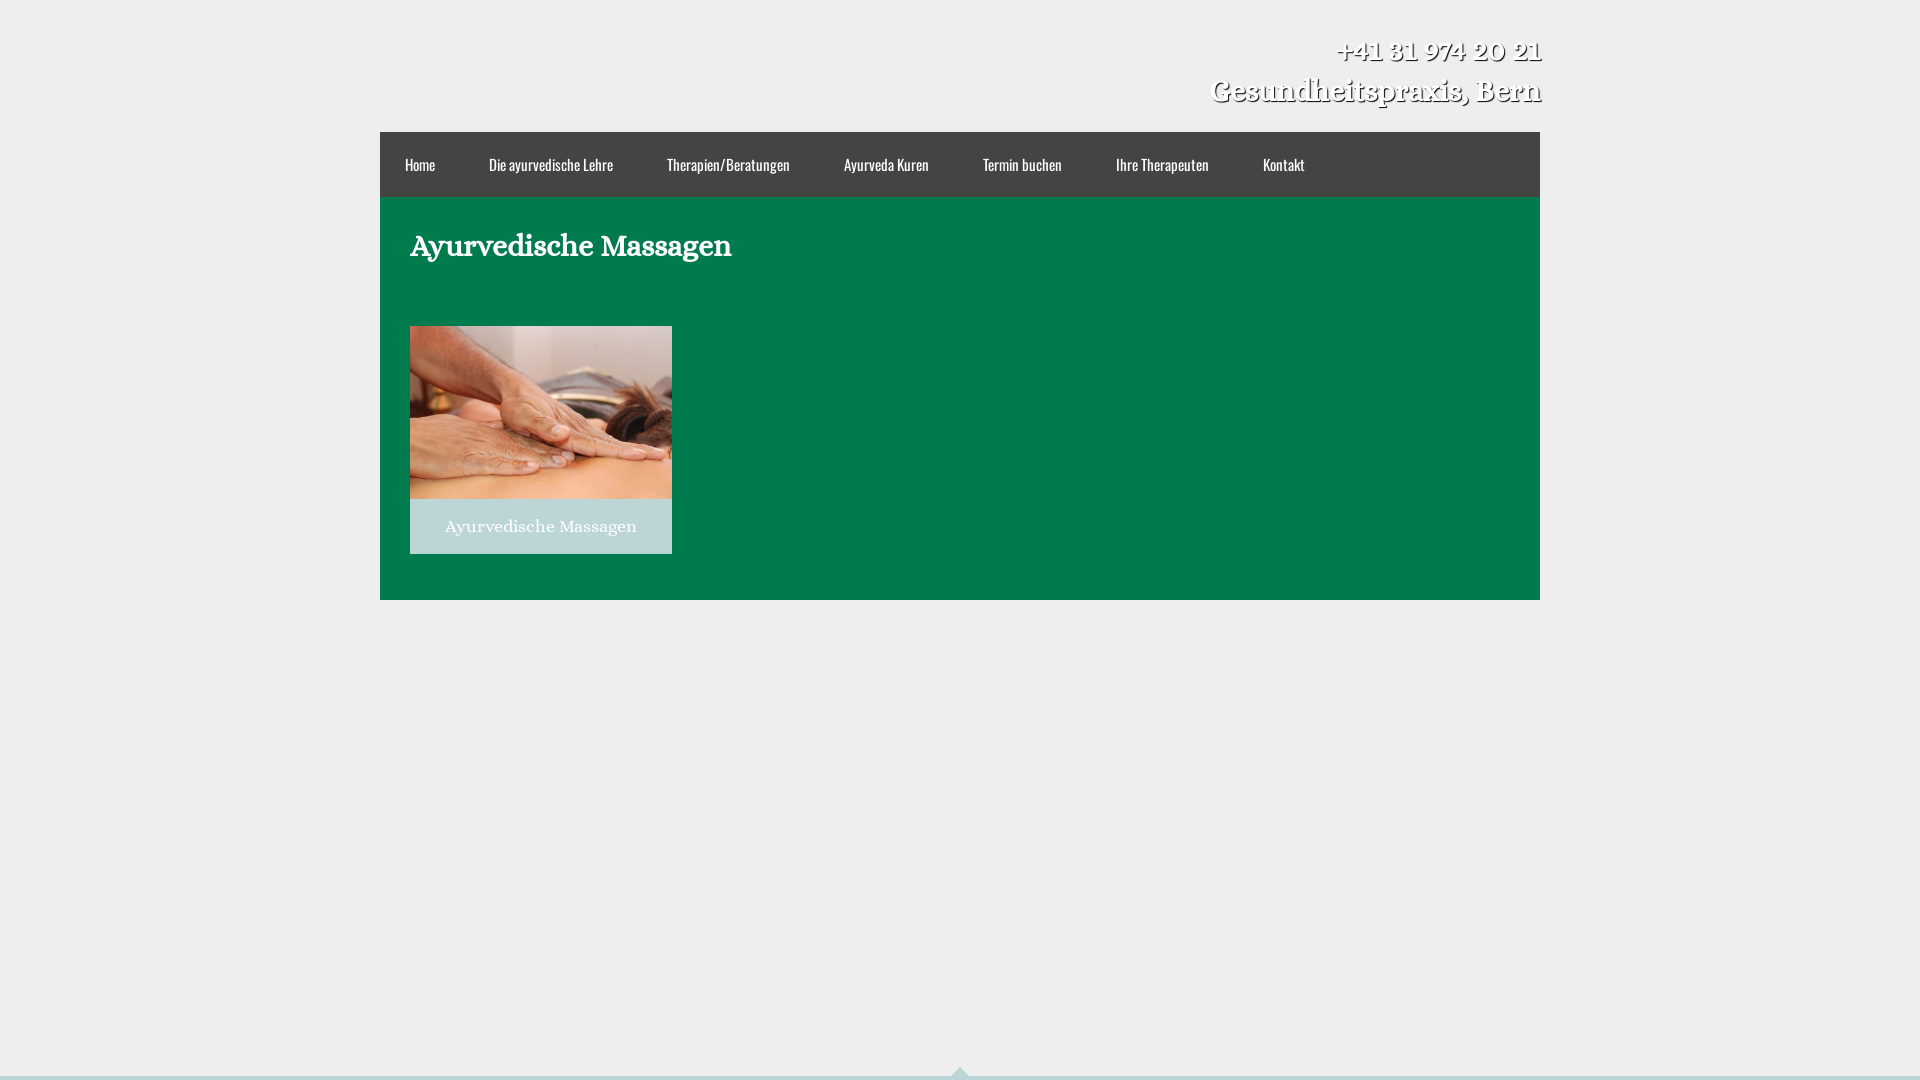 The width and height of the screenshot is (1920, 1080). What do you see at coordinates (1284, 164) in the screenshot?
I see `Kontakt` at bounding box center [1284, 164].